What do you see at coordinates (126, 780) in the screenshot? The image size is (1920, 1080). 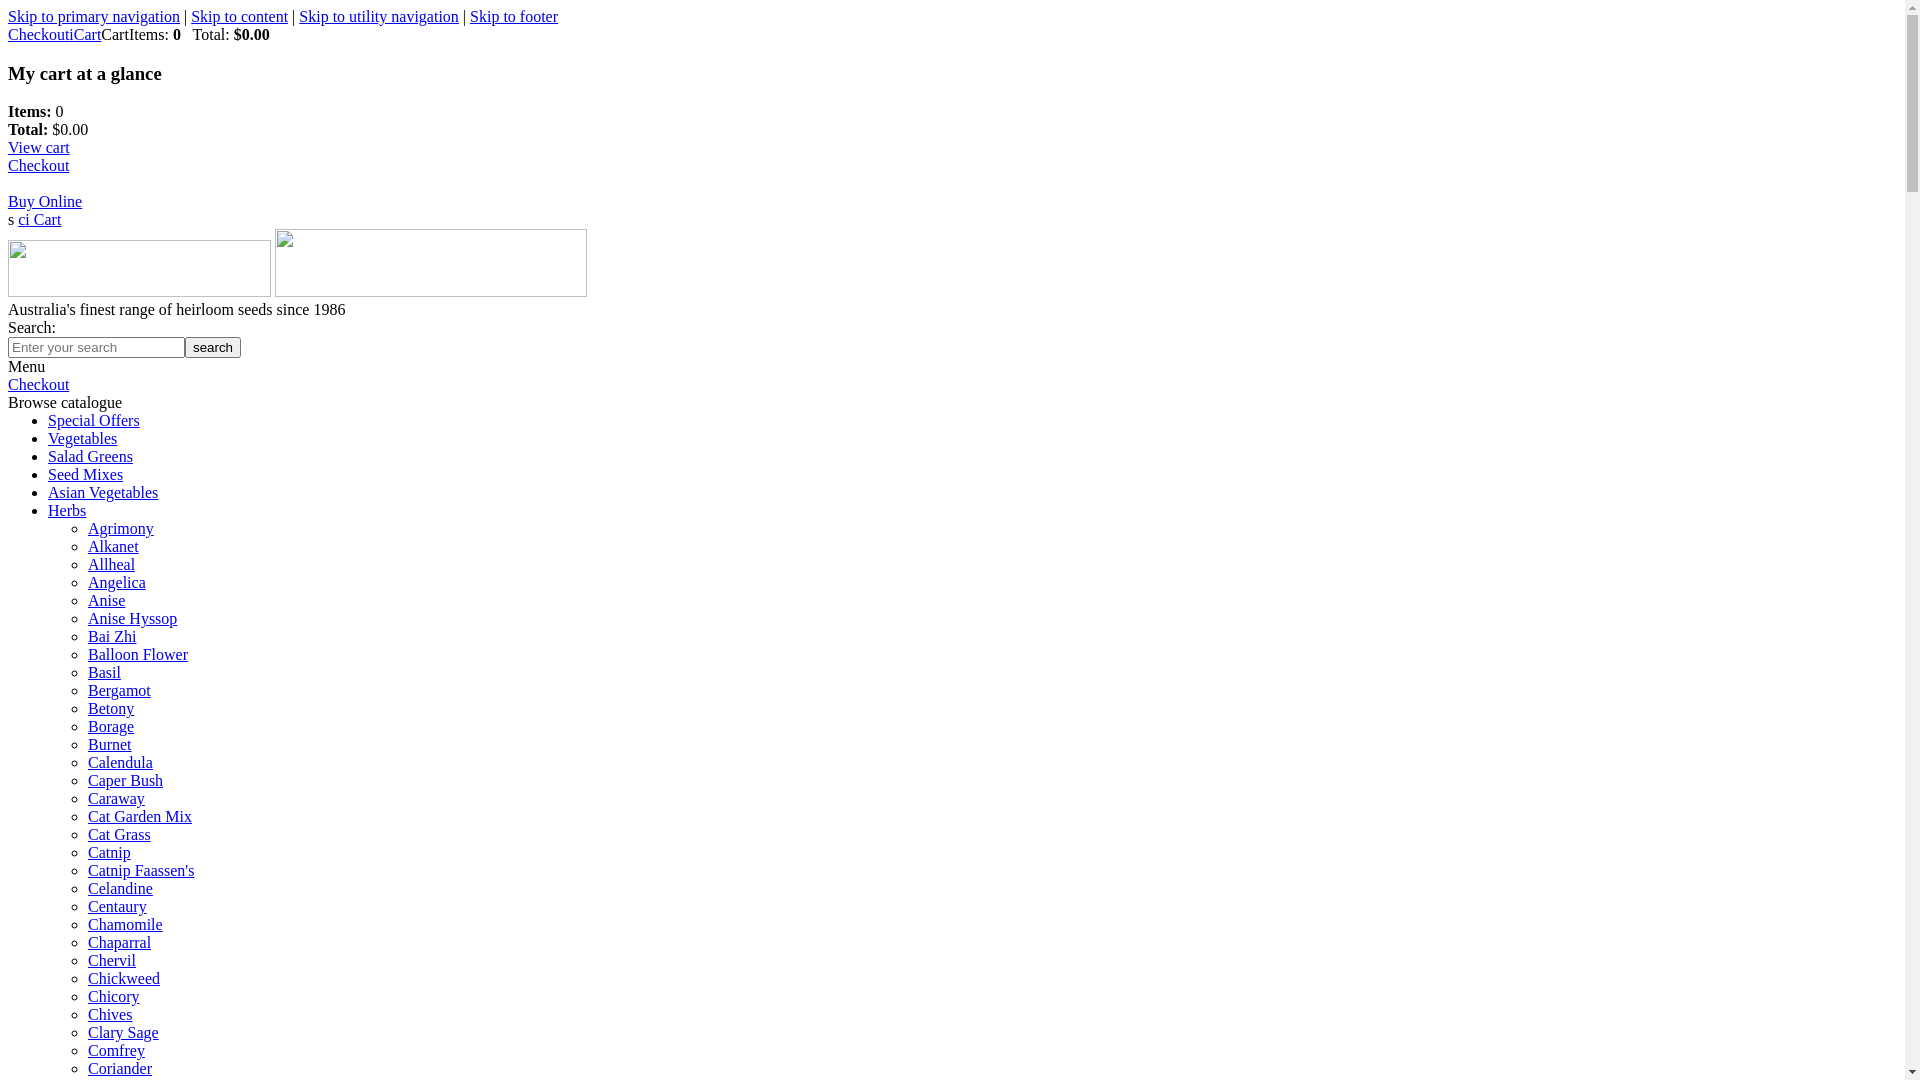 I see `Caper Bush` at bounding box center [126, 780].